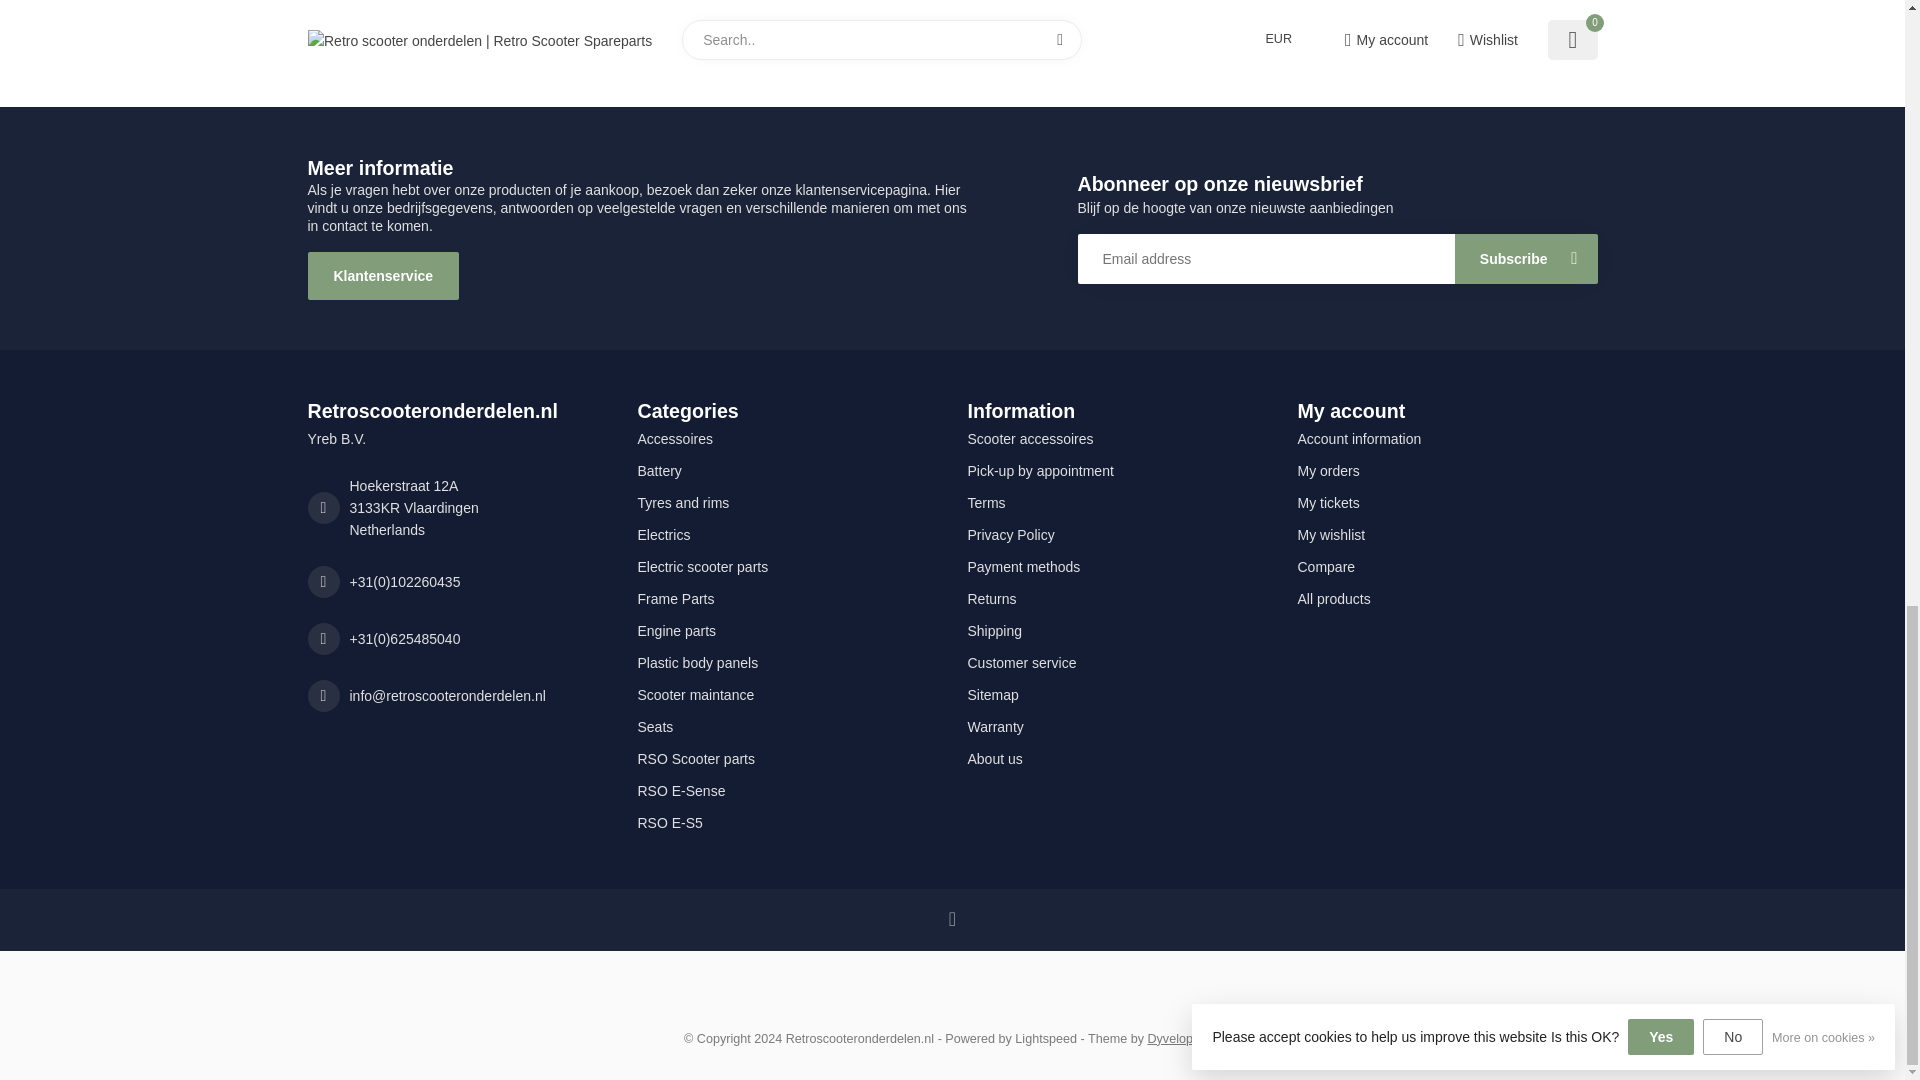 This screenshot has width=1920, height=1080. I want to click on Sitemap, so click(1117, 694).